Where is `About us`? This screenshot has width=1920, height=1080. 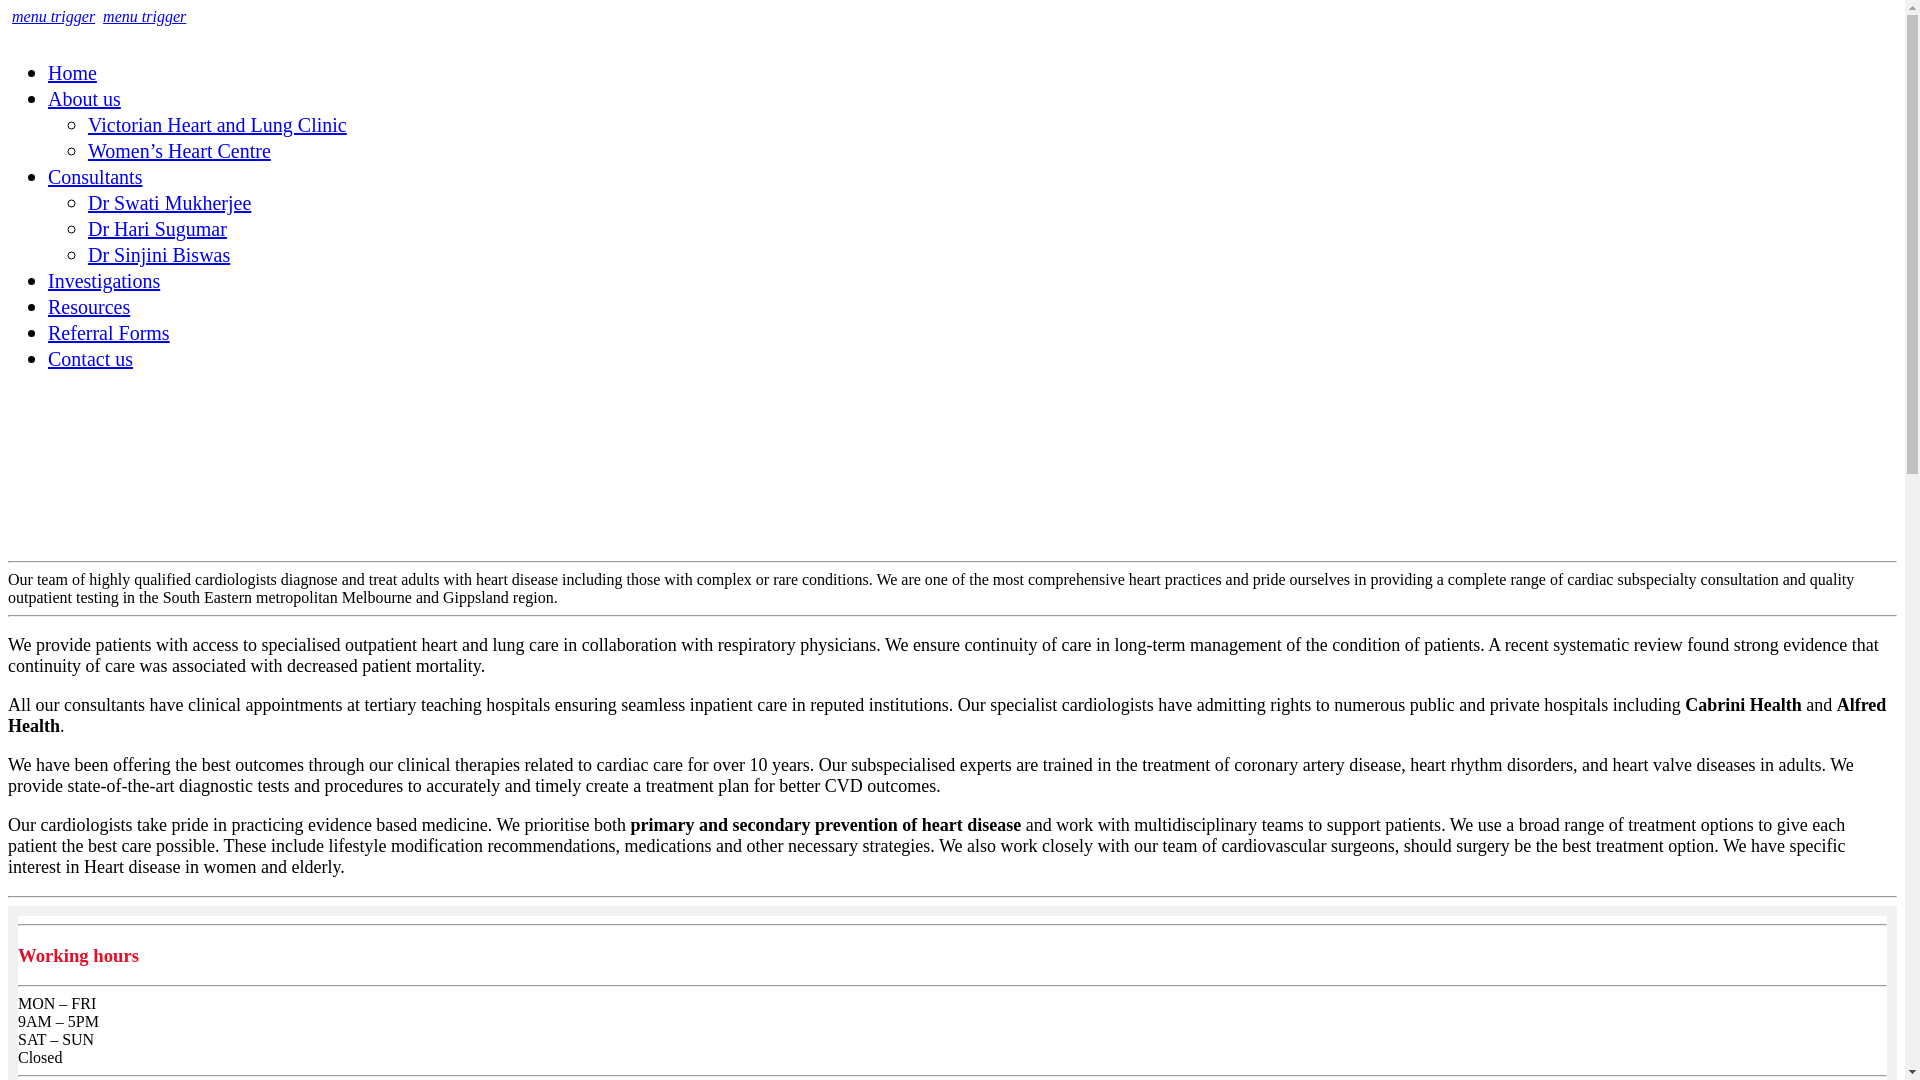 About us is located at coordinates (84, 99).